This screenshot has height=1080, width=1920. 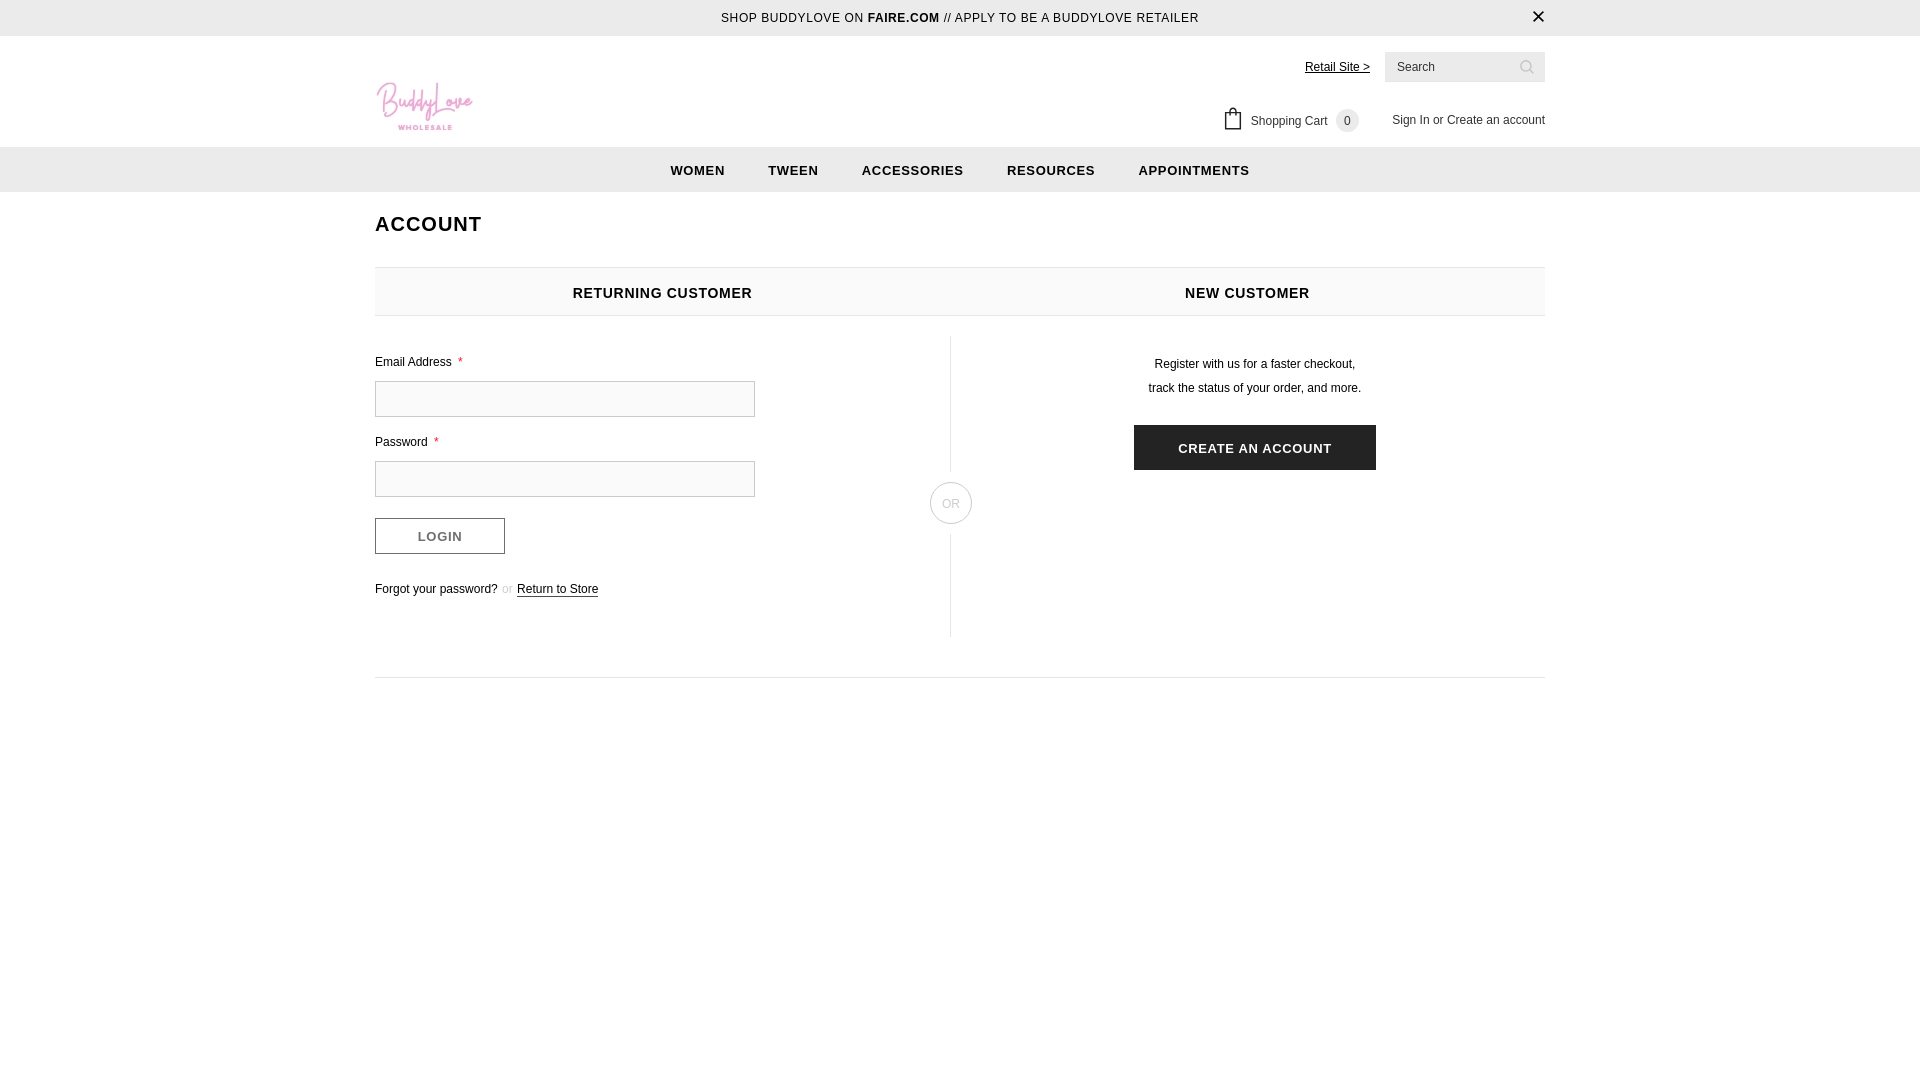 I want to click on Sign In, so click(x=1412, y=120).